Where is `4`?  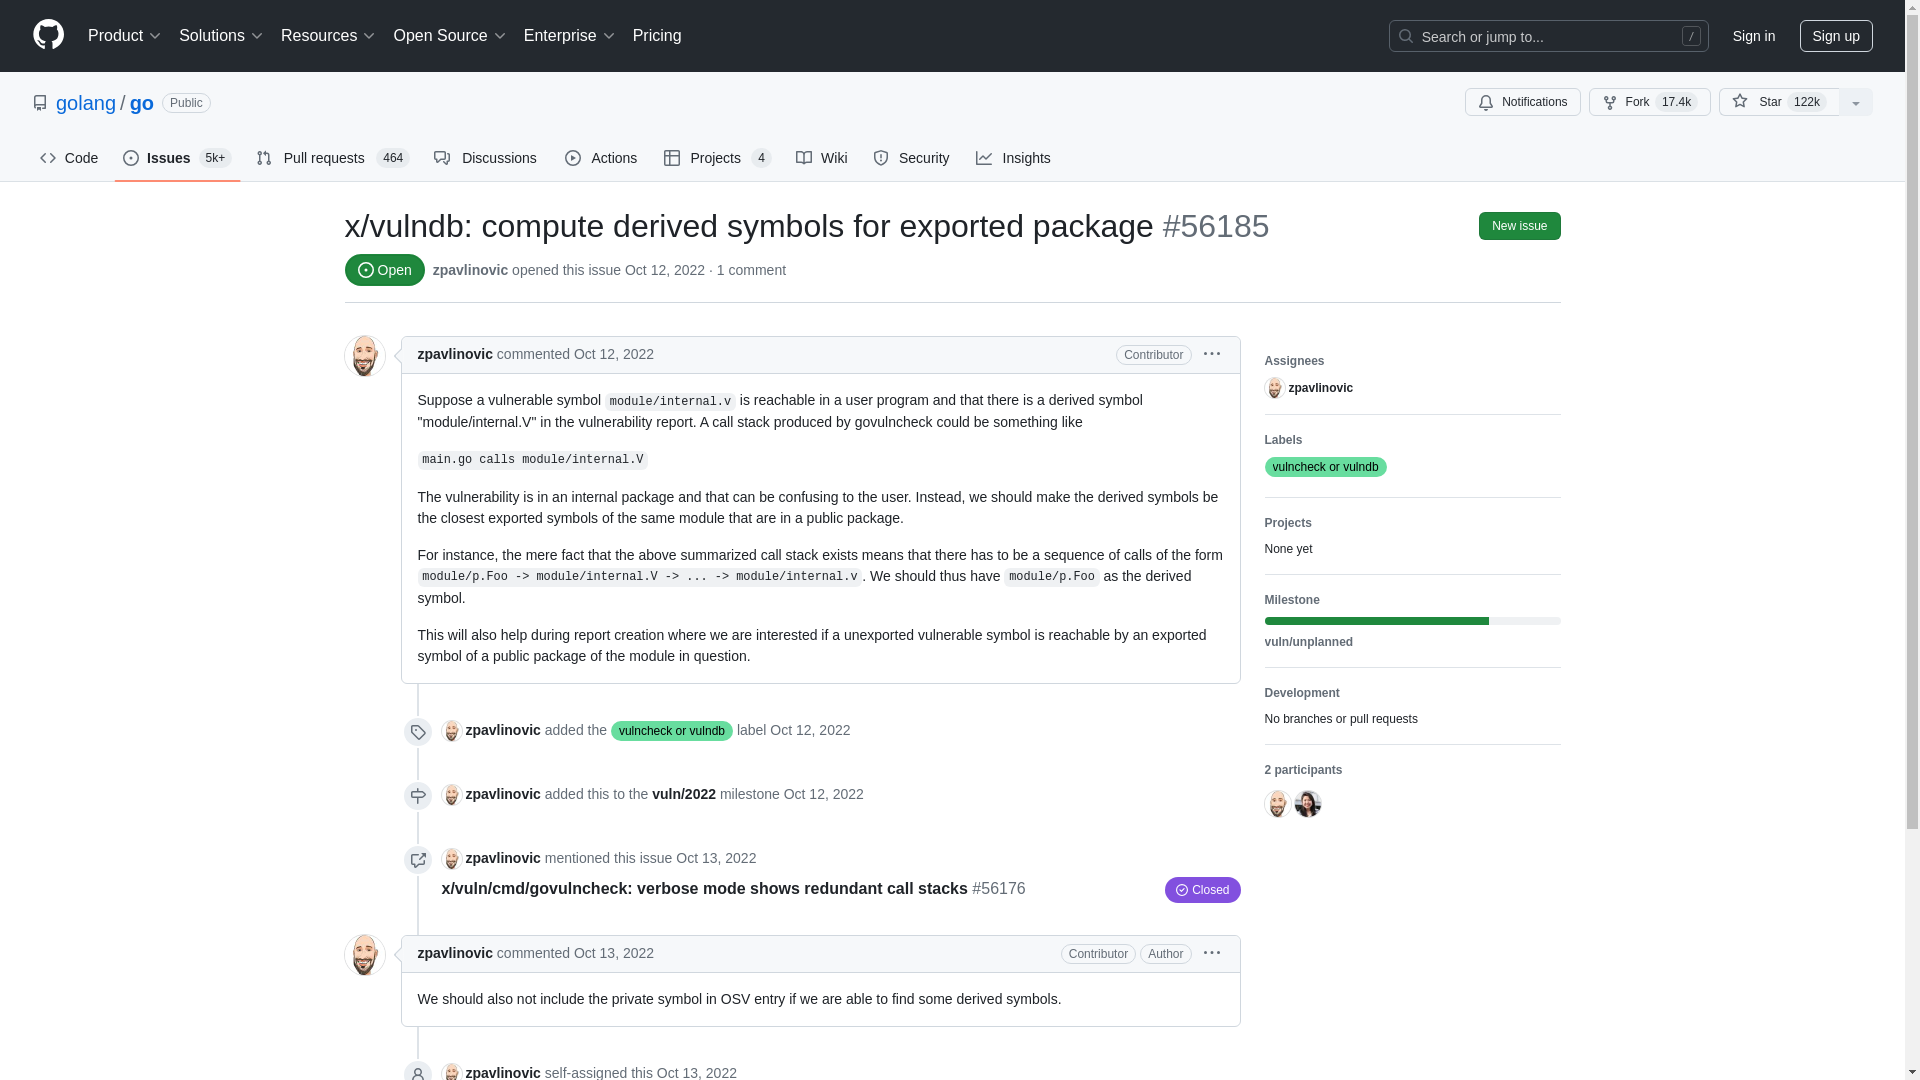
4 is located at coordinates (760, 158).